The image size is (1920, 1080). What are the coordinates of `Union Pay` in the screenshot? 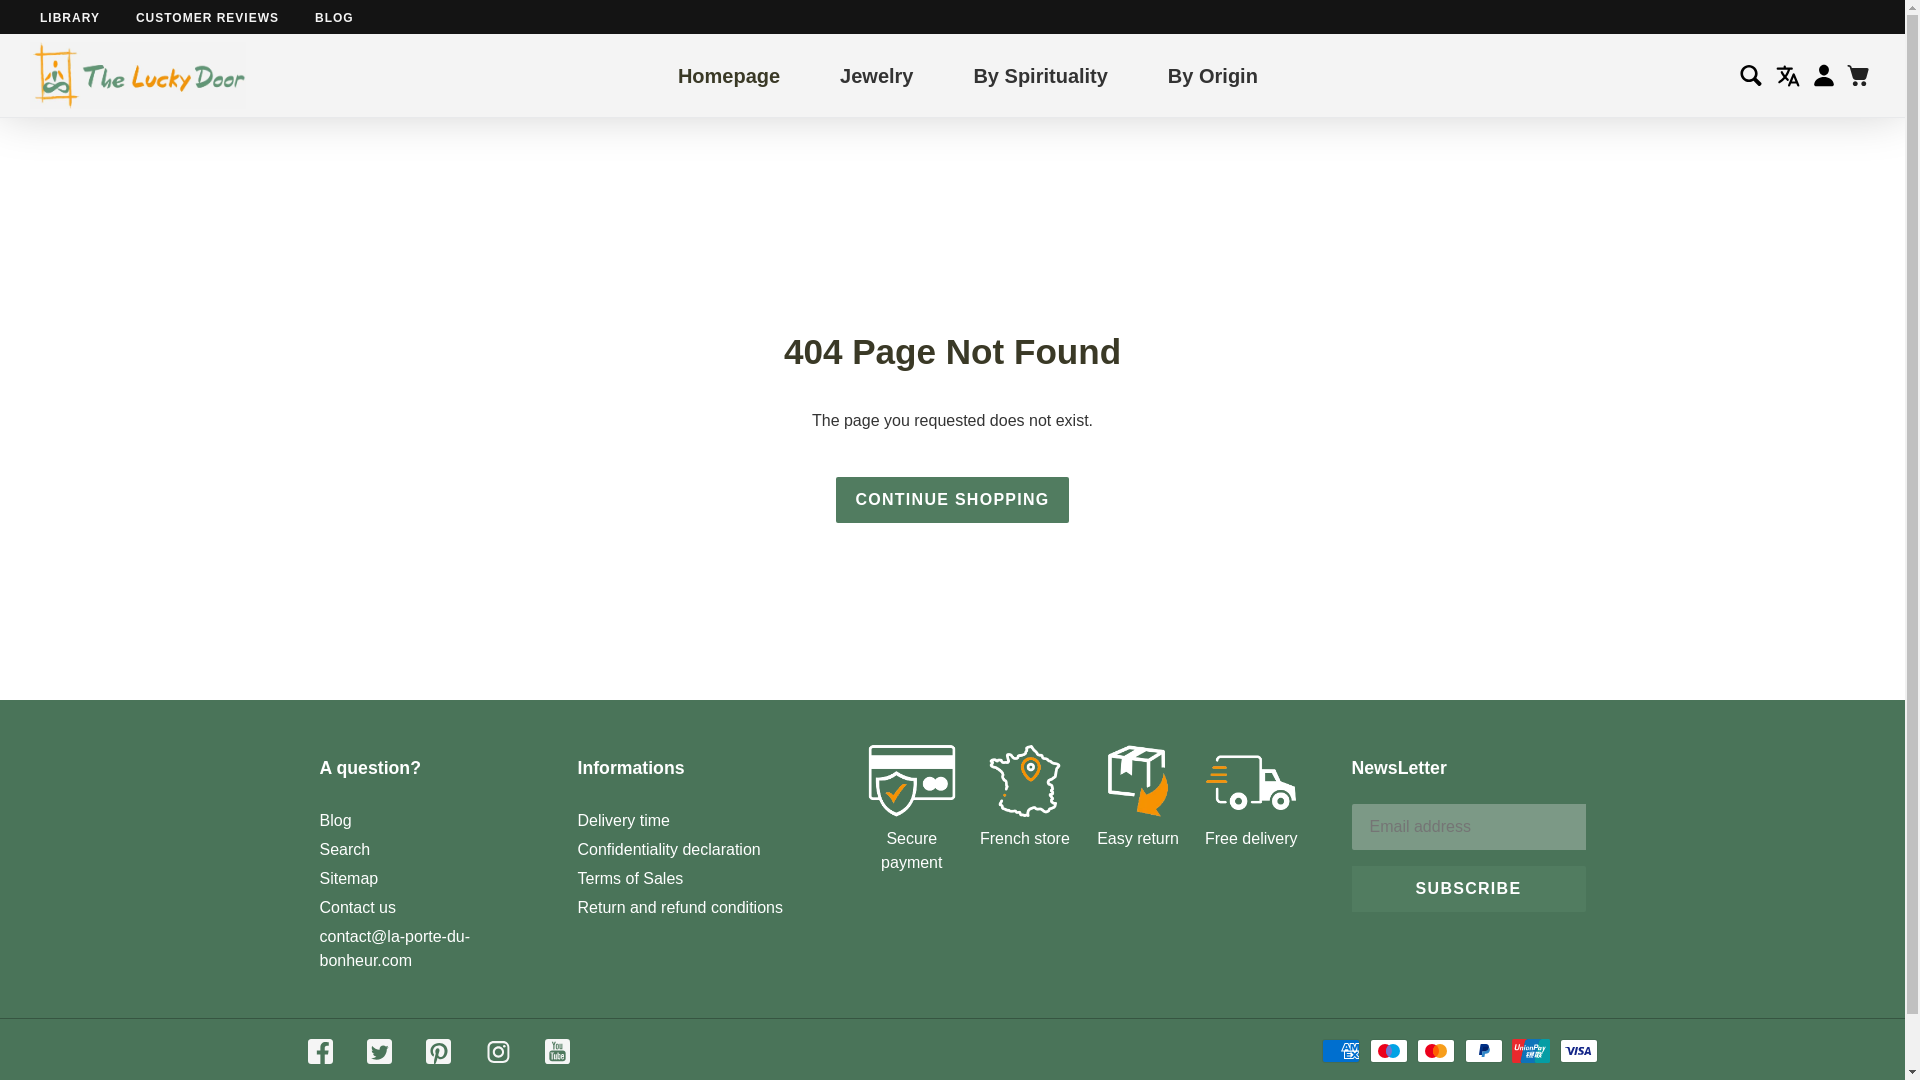 It's located at (1530, 1050).